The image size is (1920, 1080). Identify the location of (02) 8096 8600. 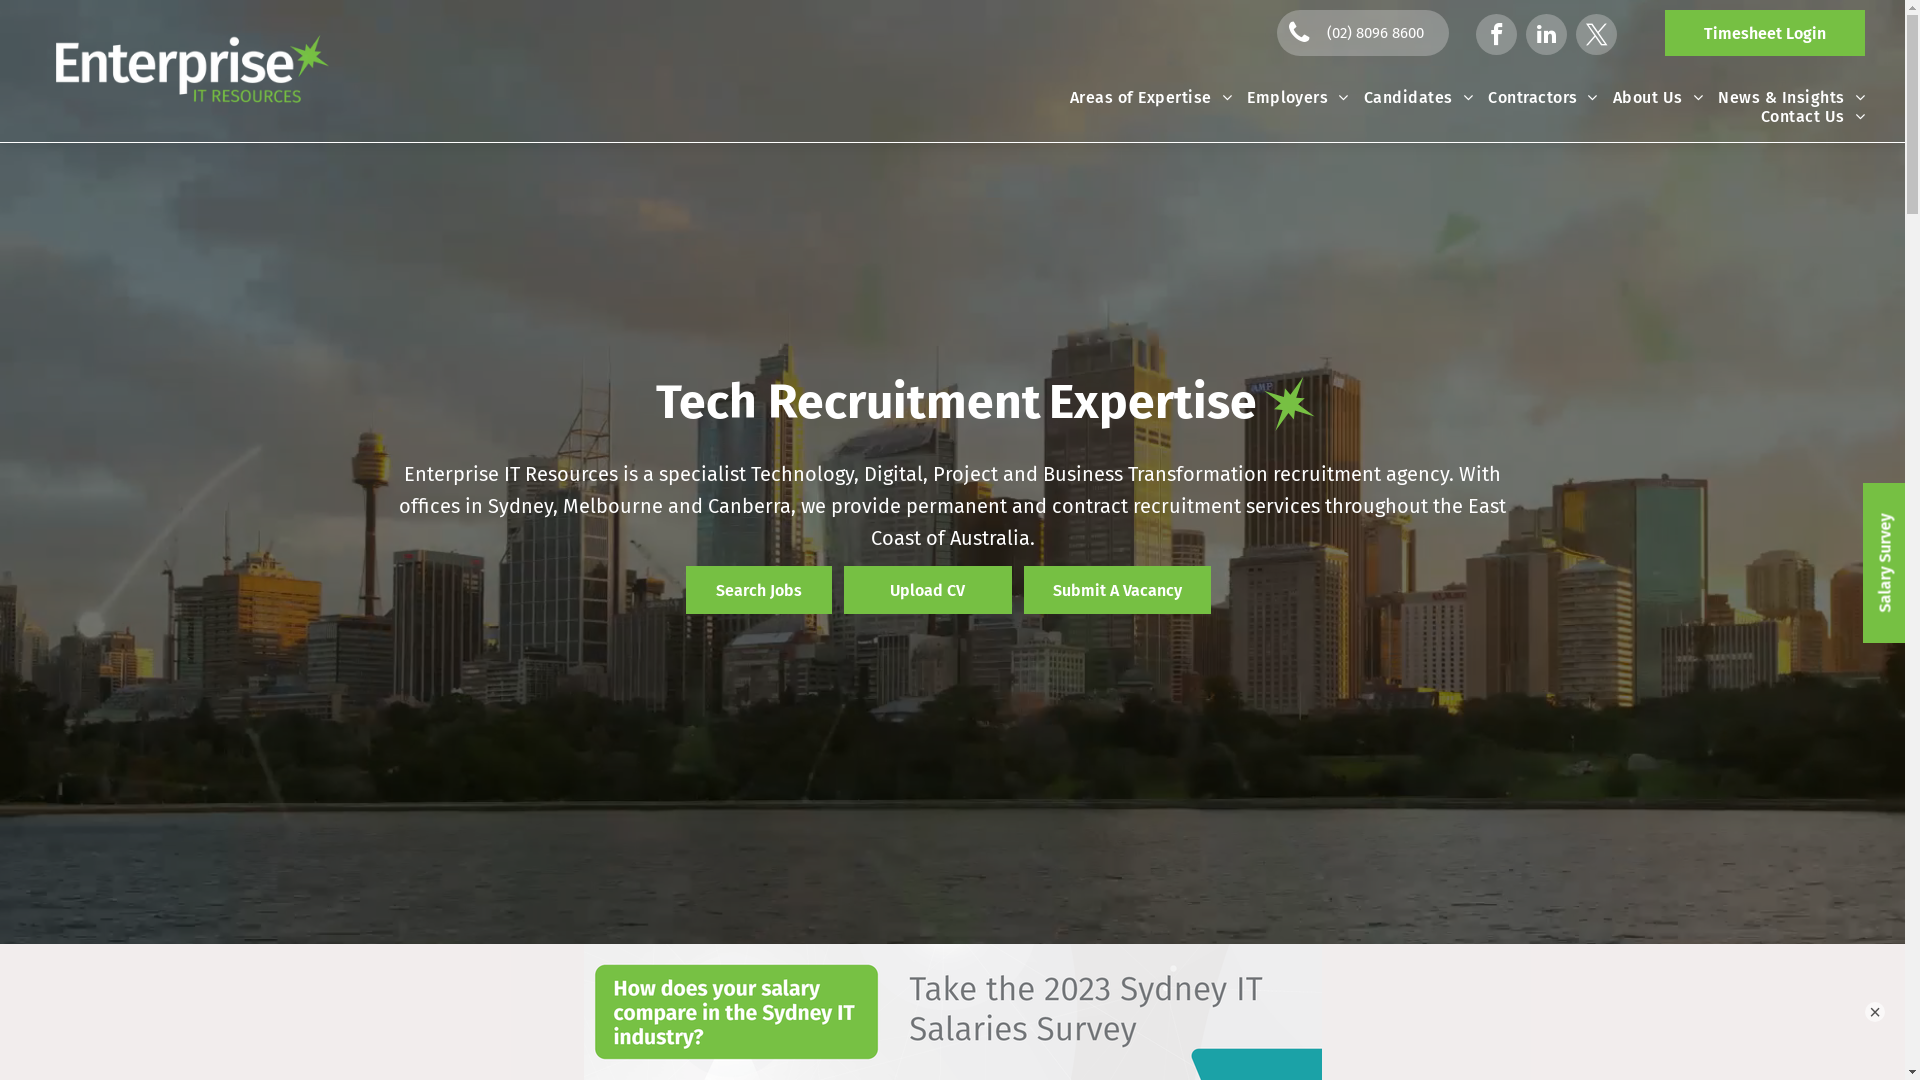
(1363, 33).